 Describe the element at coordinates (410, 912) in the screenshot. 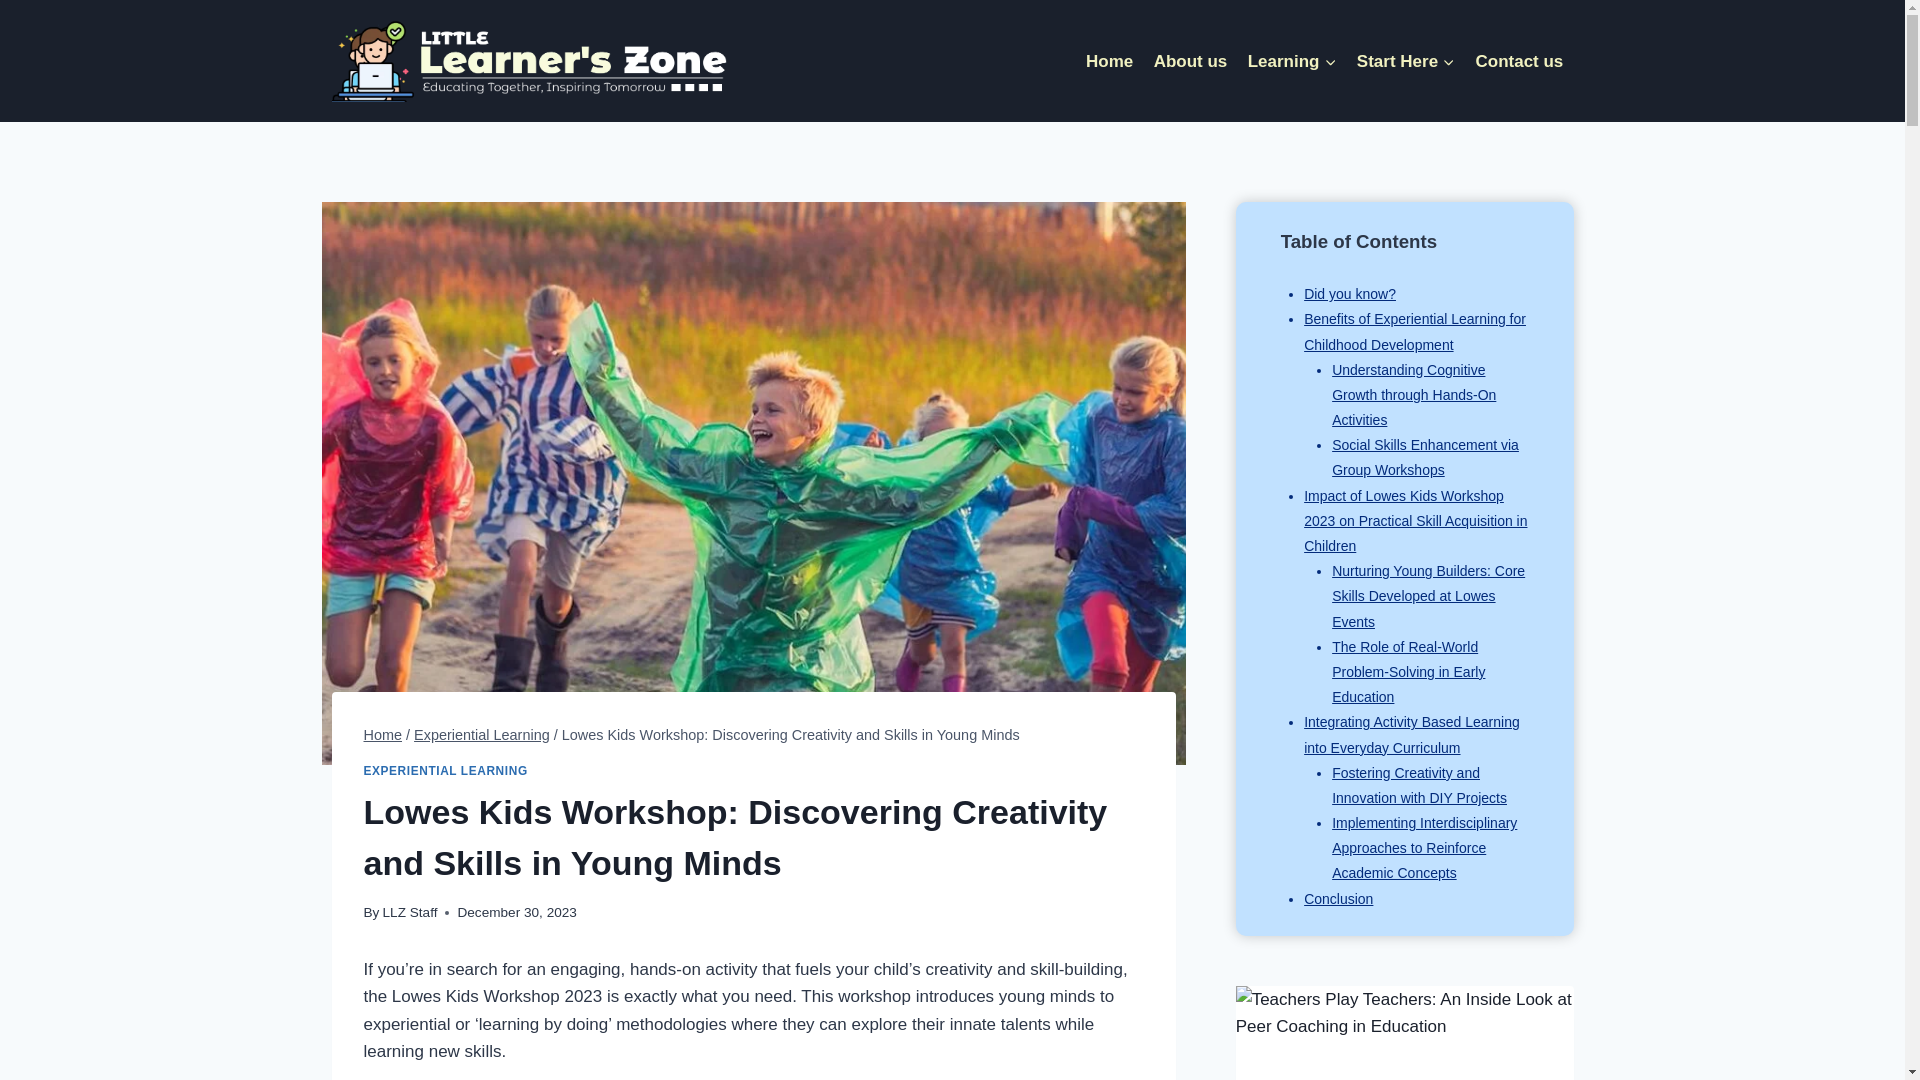

I see `LLZ Staff` at that location.